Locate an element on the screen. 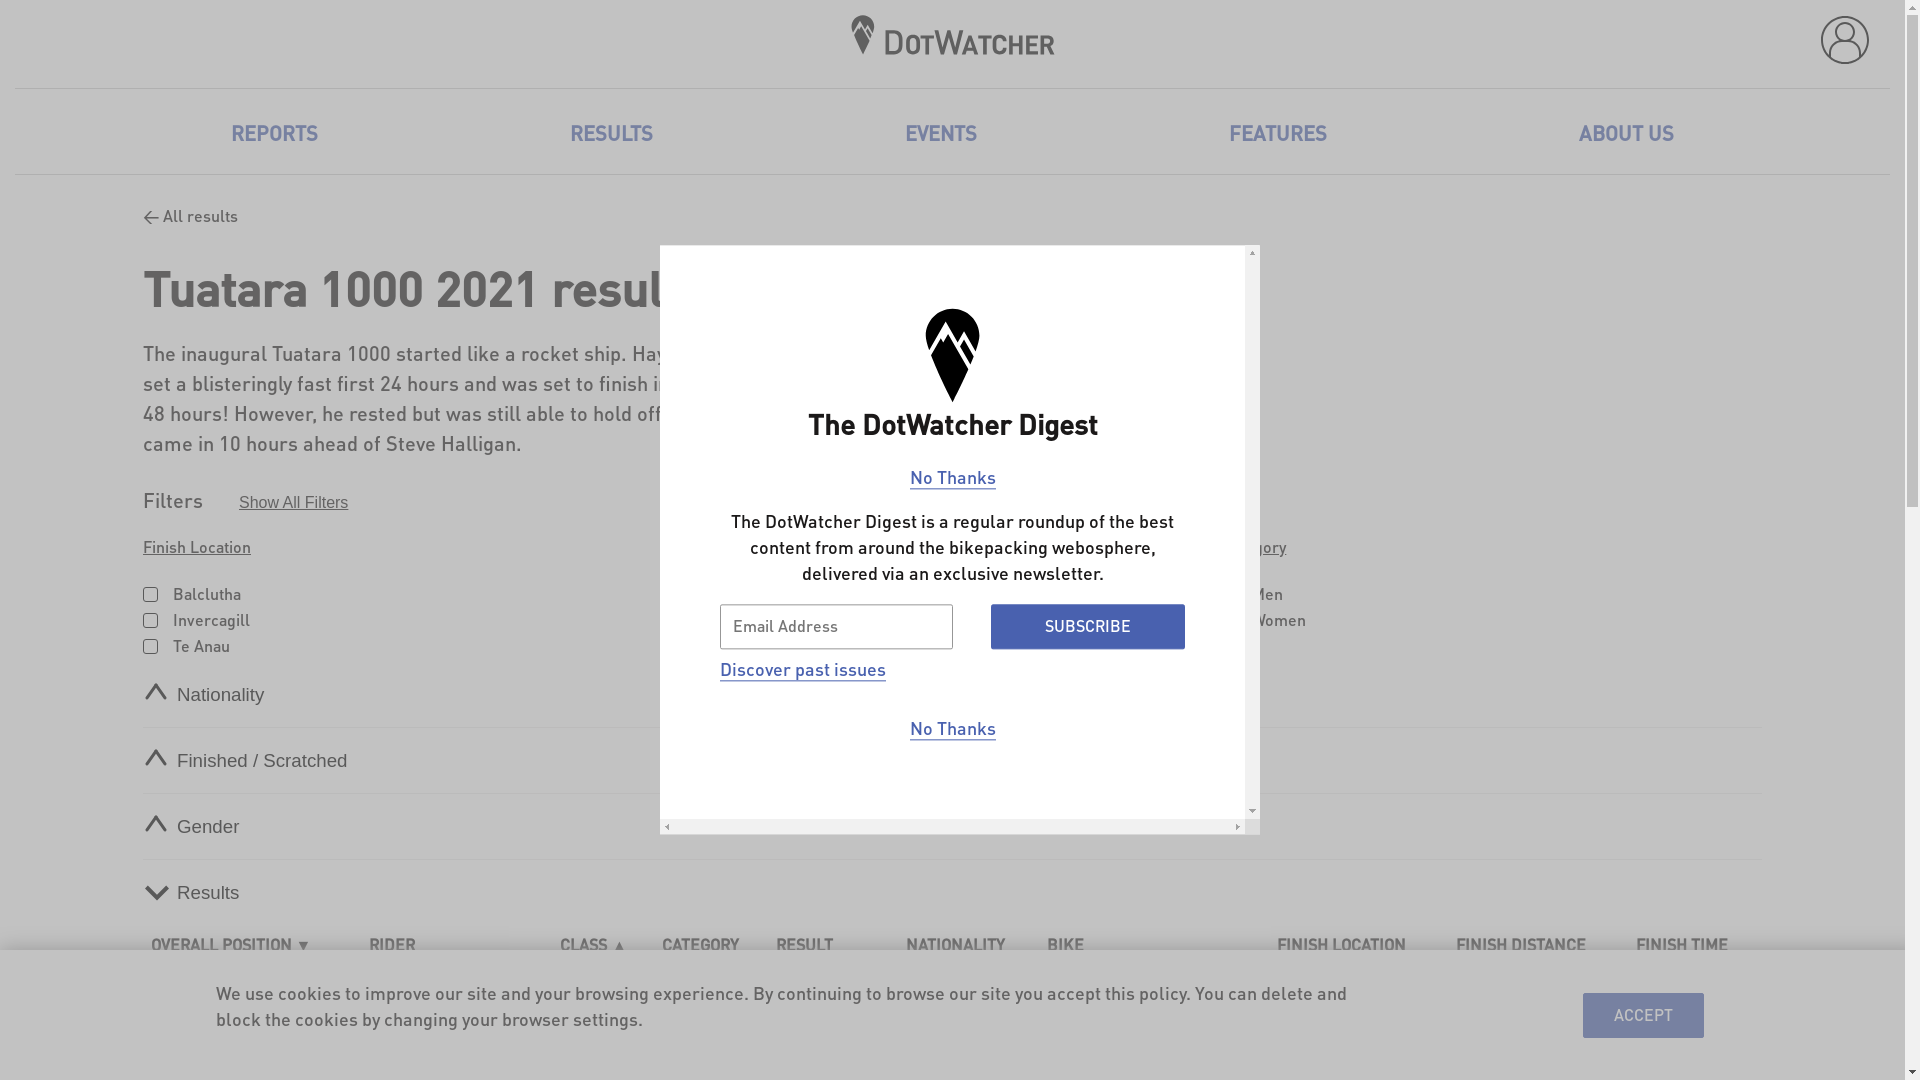 Image resolution: width=1920 pixels, height=1080 pixels. REPORTS is located at coordinates (274, 133).